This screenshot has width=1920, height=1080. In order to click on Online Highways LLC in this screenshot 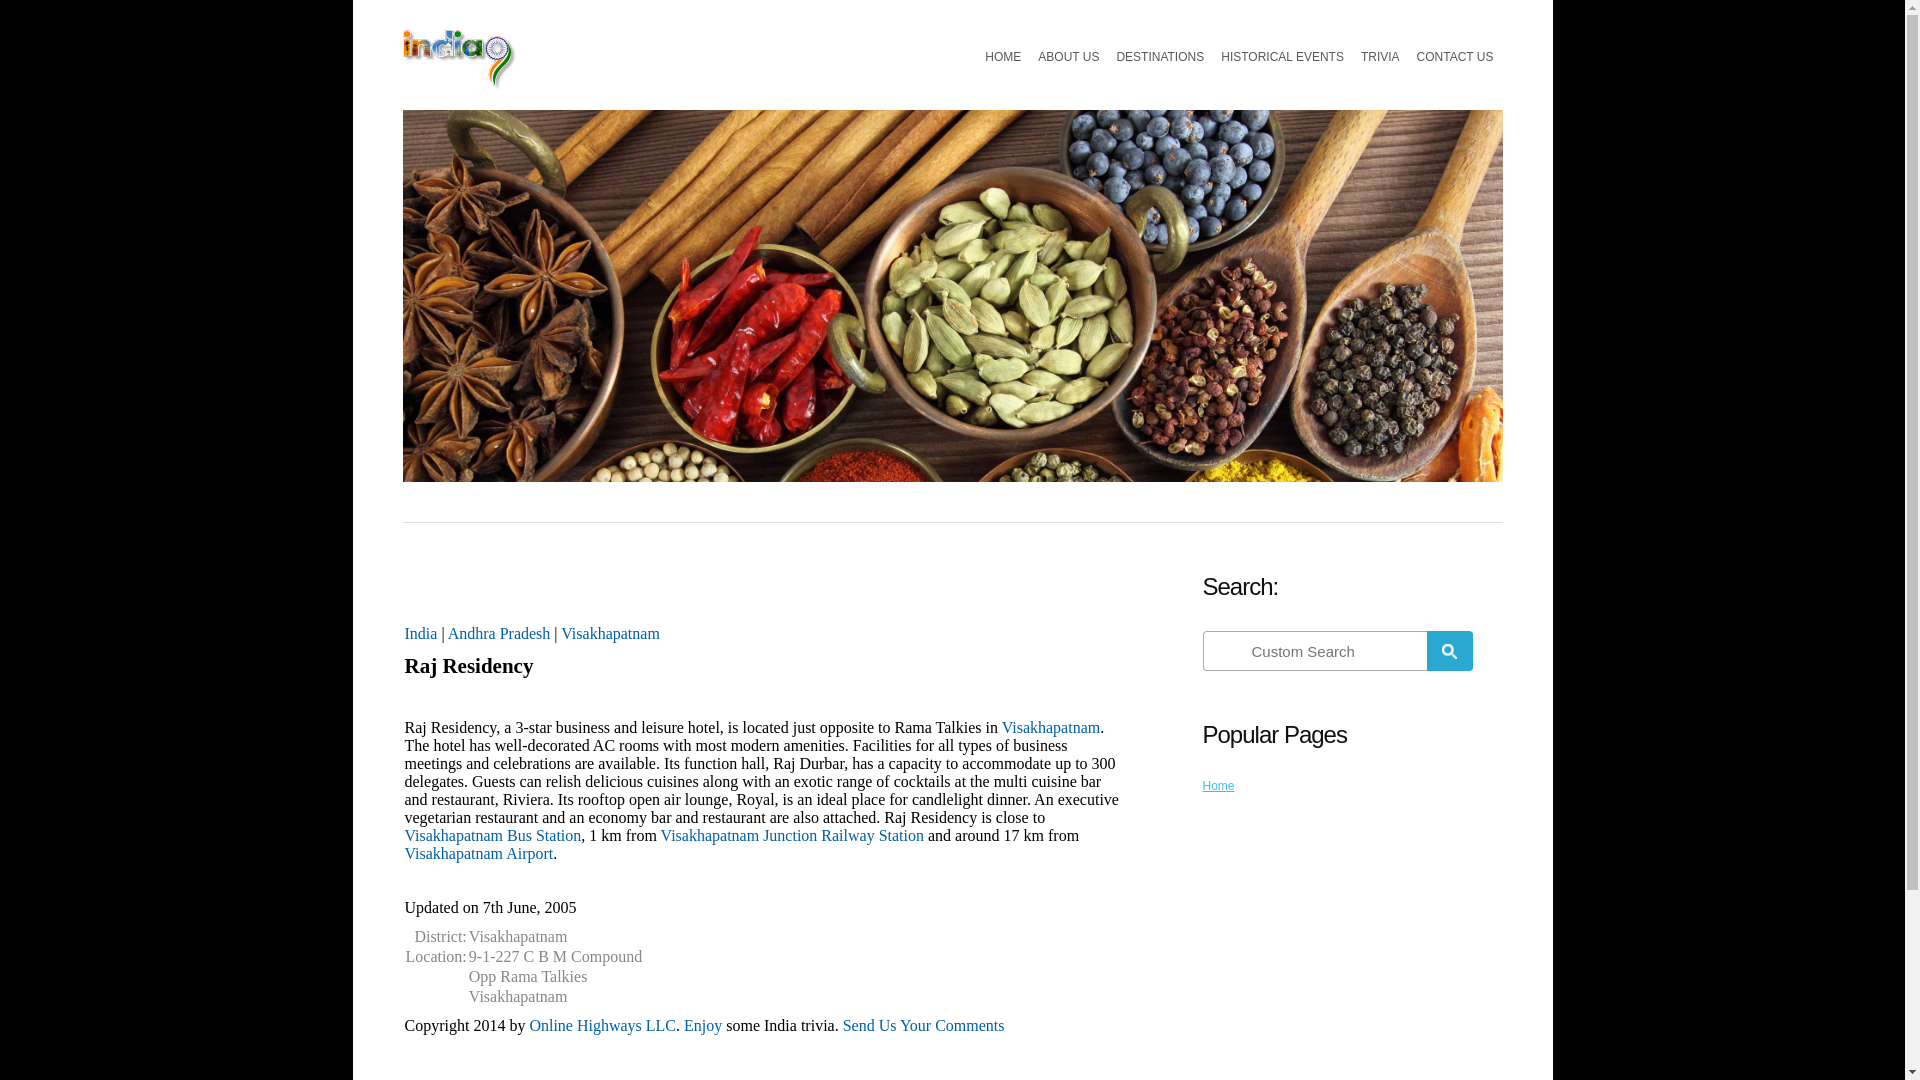, I will do `click(602, 1025)`.